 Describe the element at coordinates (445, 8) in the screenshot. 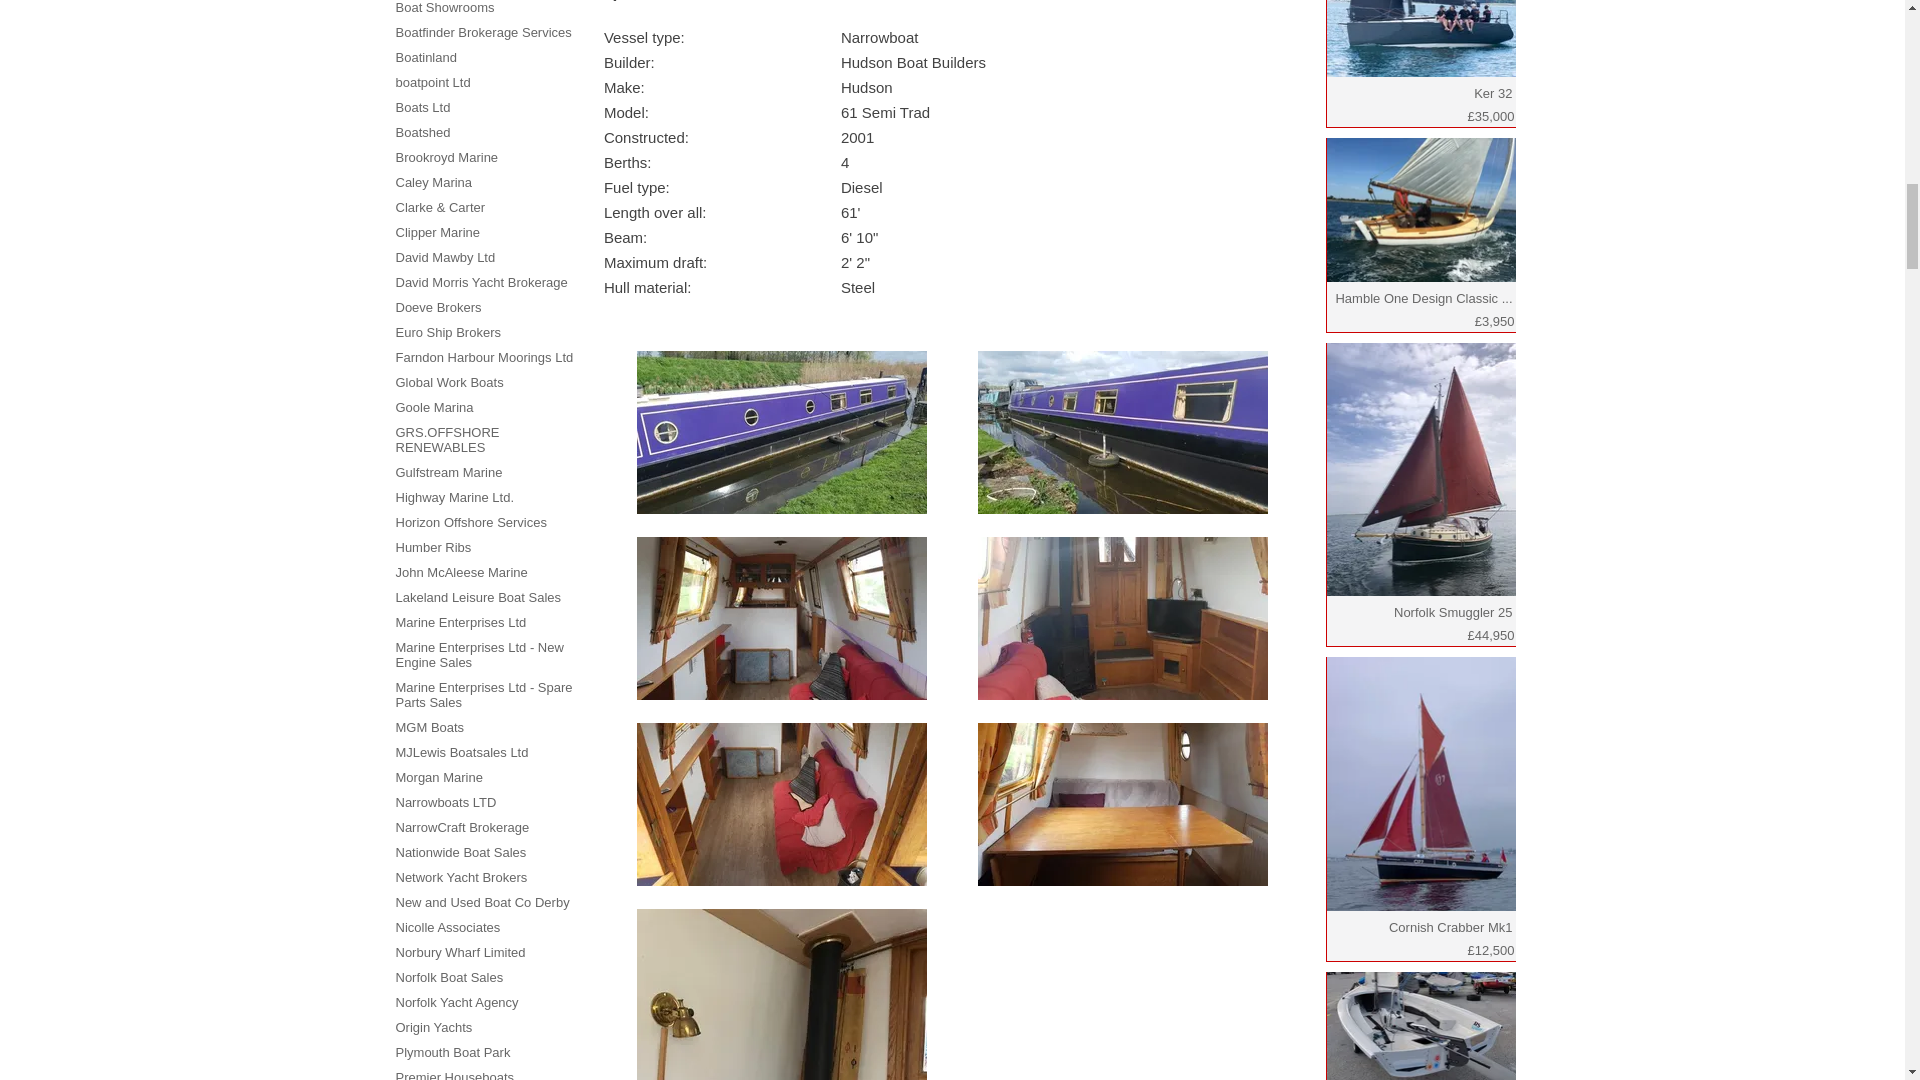

I see `Boat Showrooms, UK` at that location.